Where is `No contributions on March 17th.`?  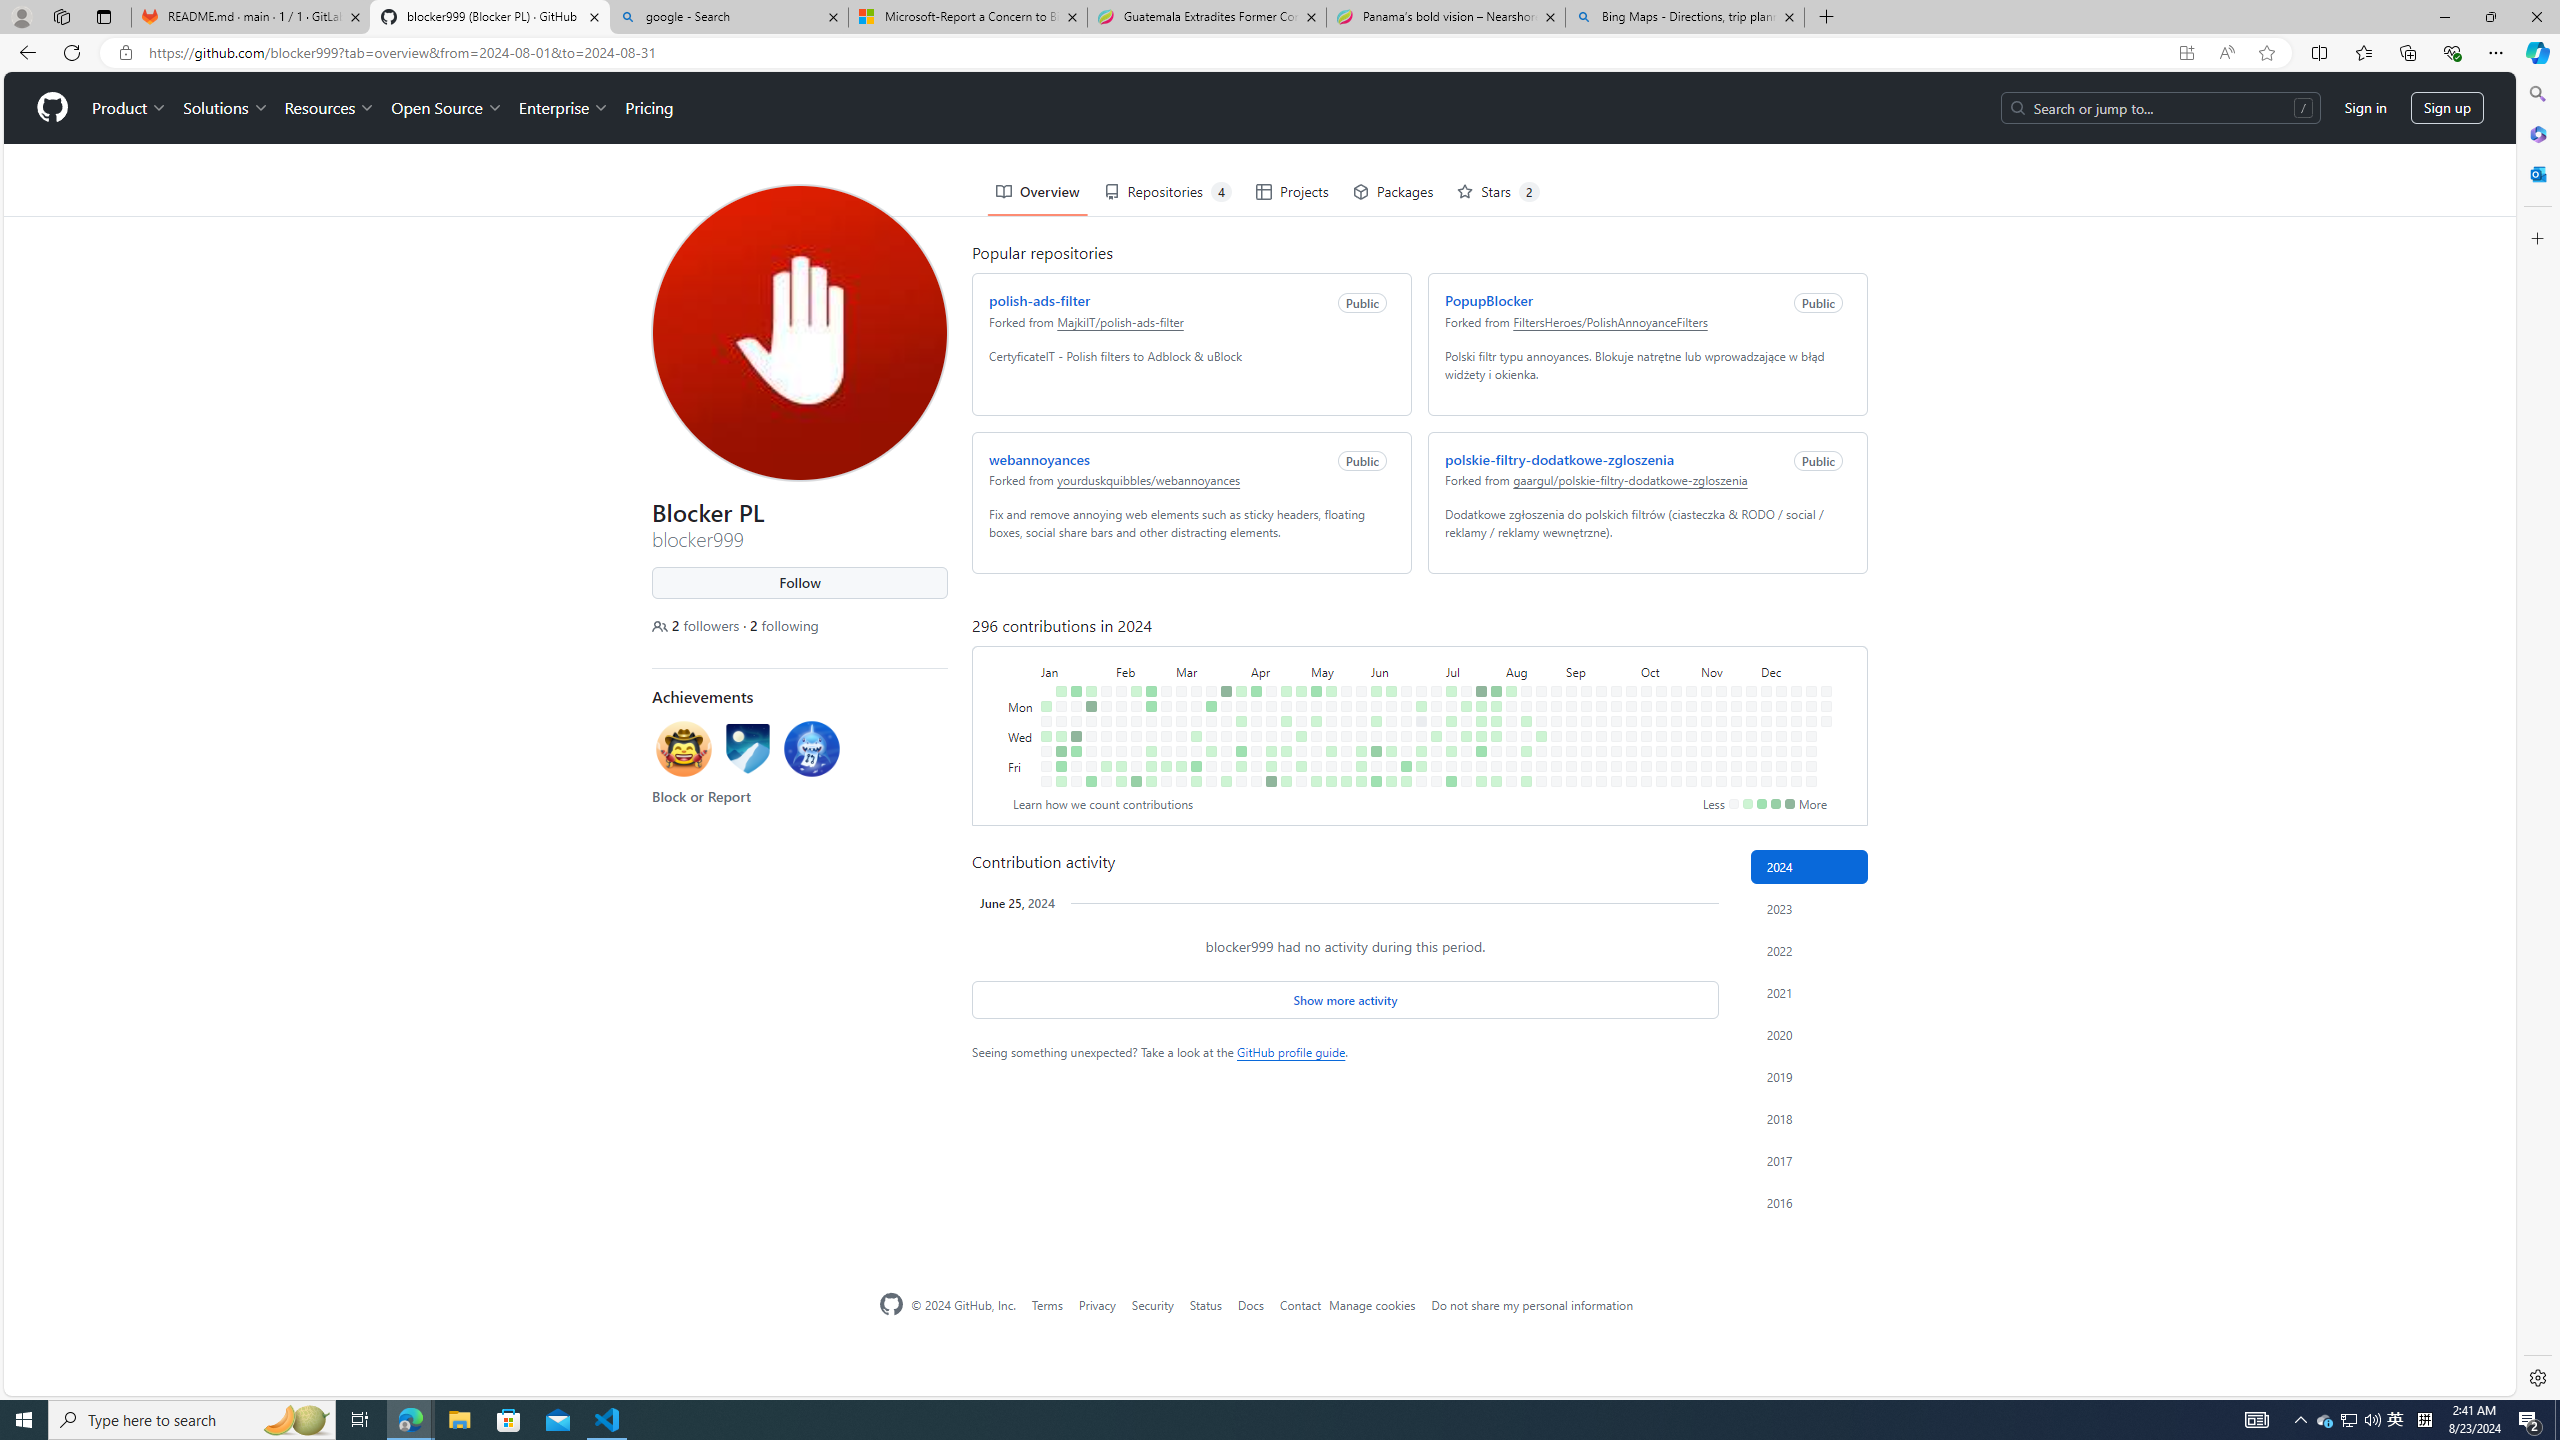
No contributions on March 17th. is located at coordinates (1208, 618).